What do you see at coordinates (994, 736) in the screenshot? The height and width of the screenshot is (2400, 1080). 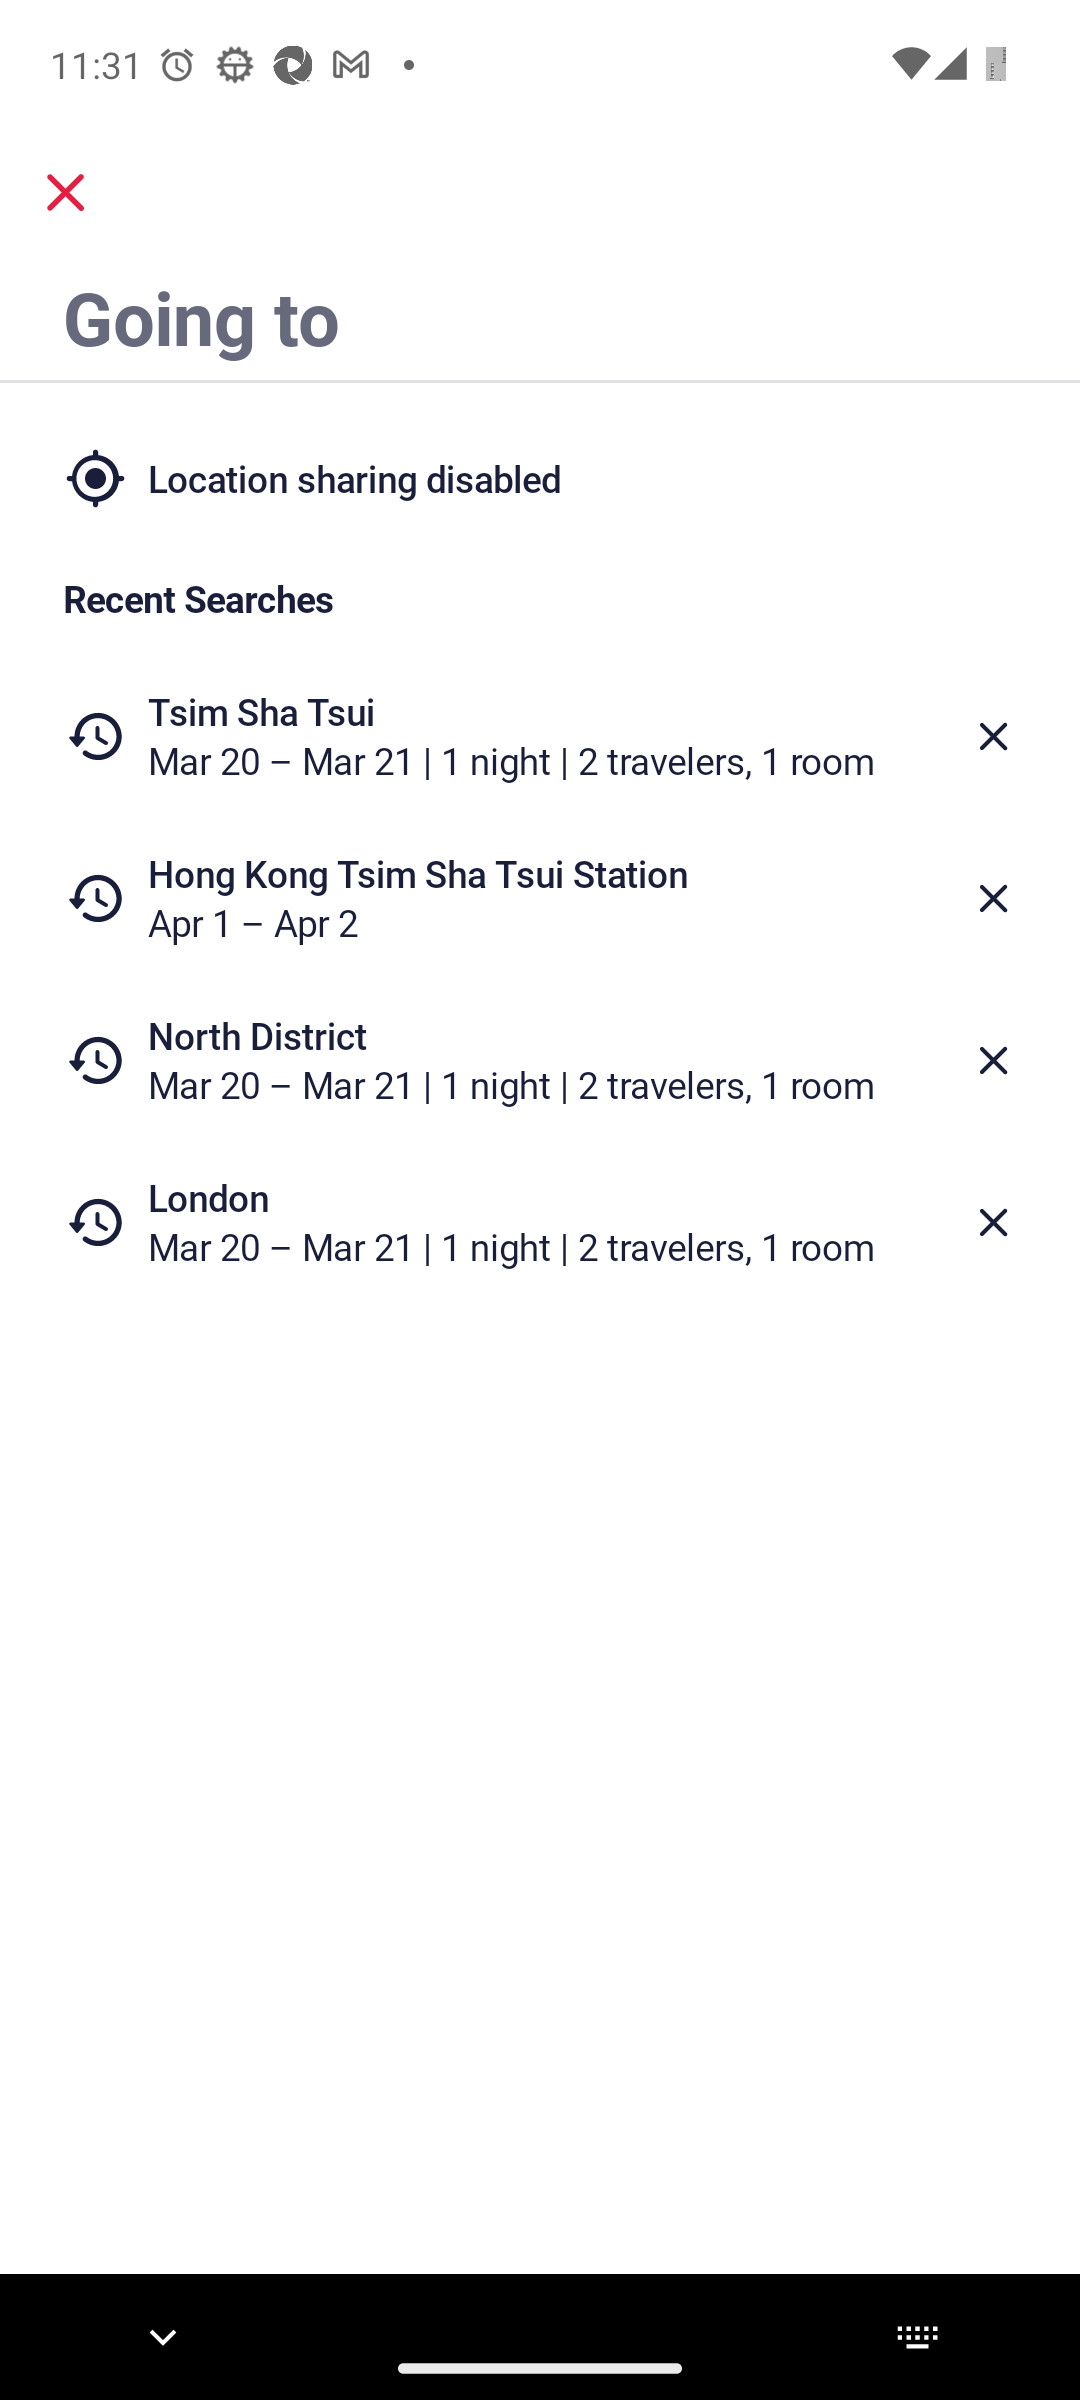 I see `Delete from recent searches` at bounding box center [994, 736].